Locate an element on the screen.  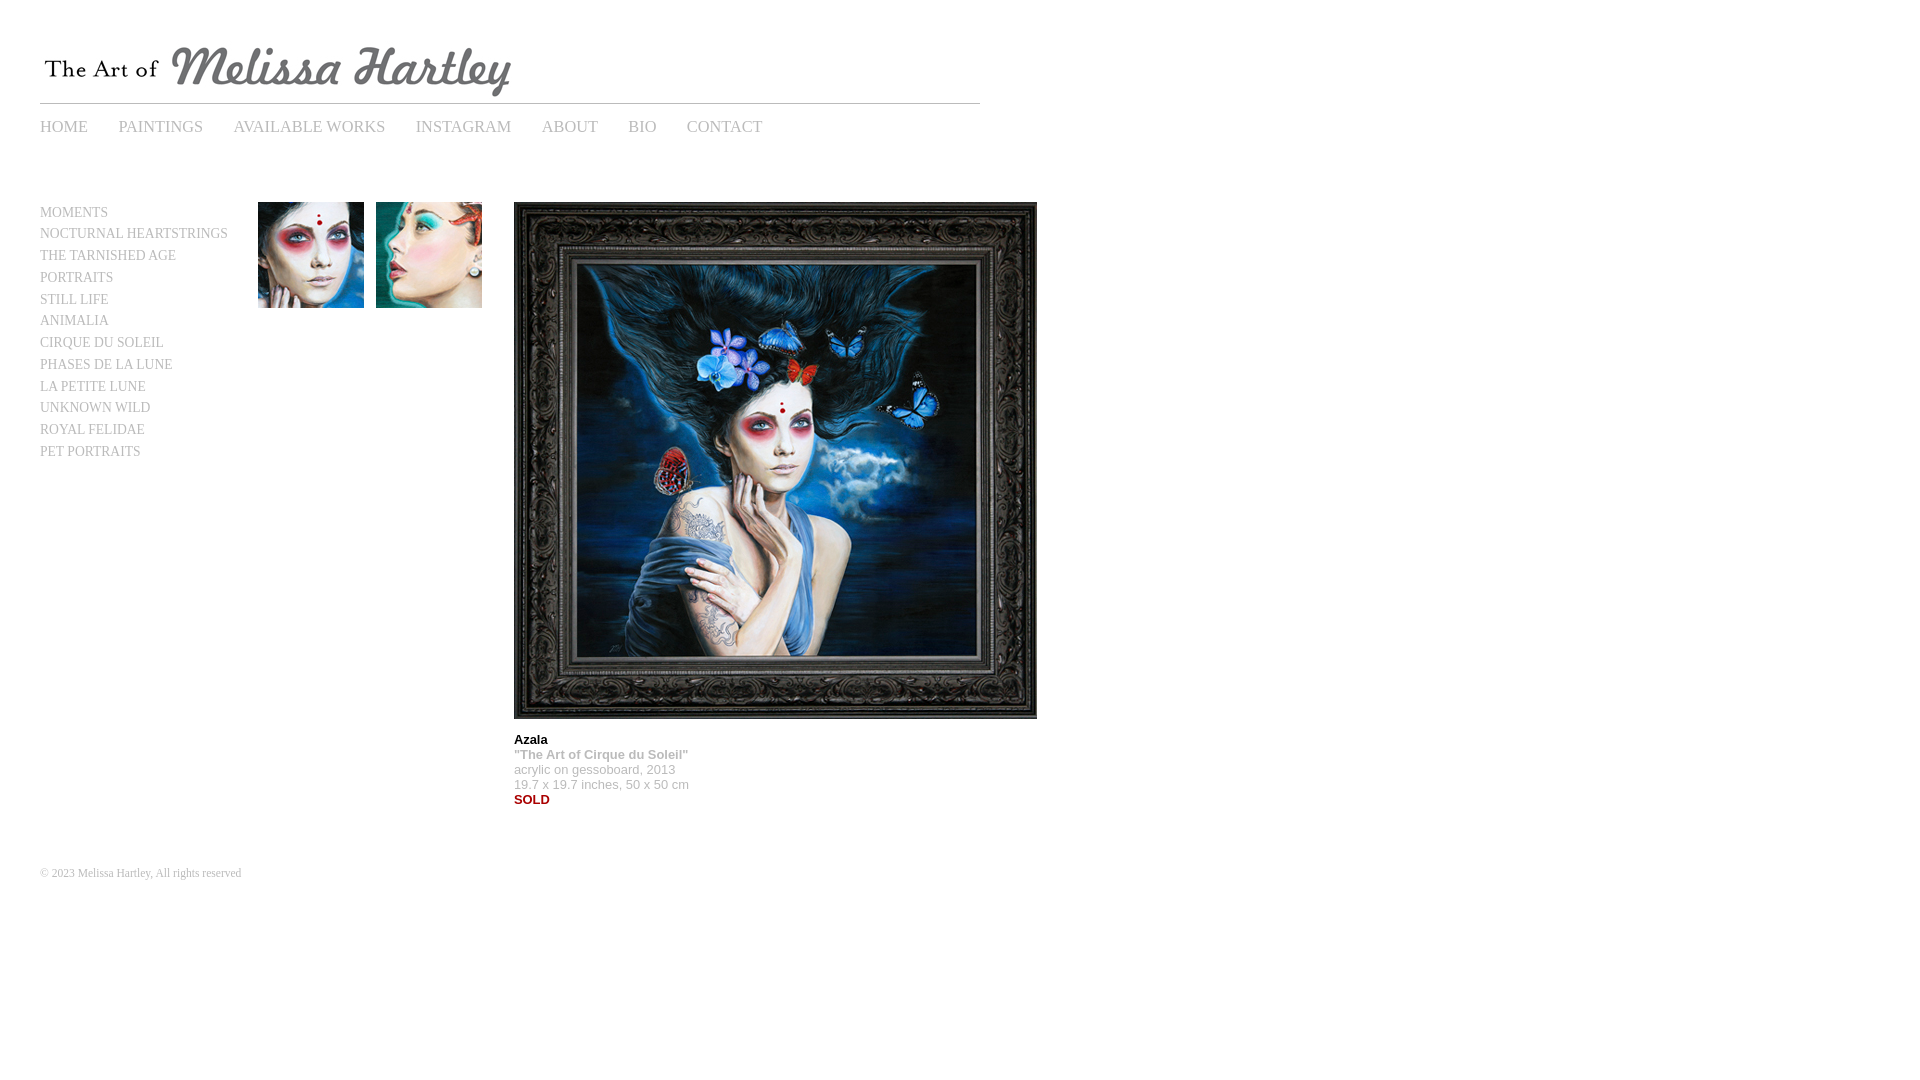
CIRQUE DU SOLEIL is located at coordinates (102, 342).